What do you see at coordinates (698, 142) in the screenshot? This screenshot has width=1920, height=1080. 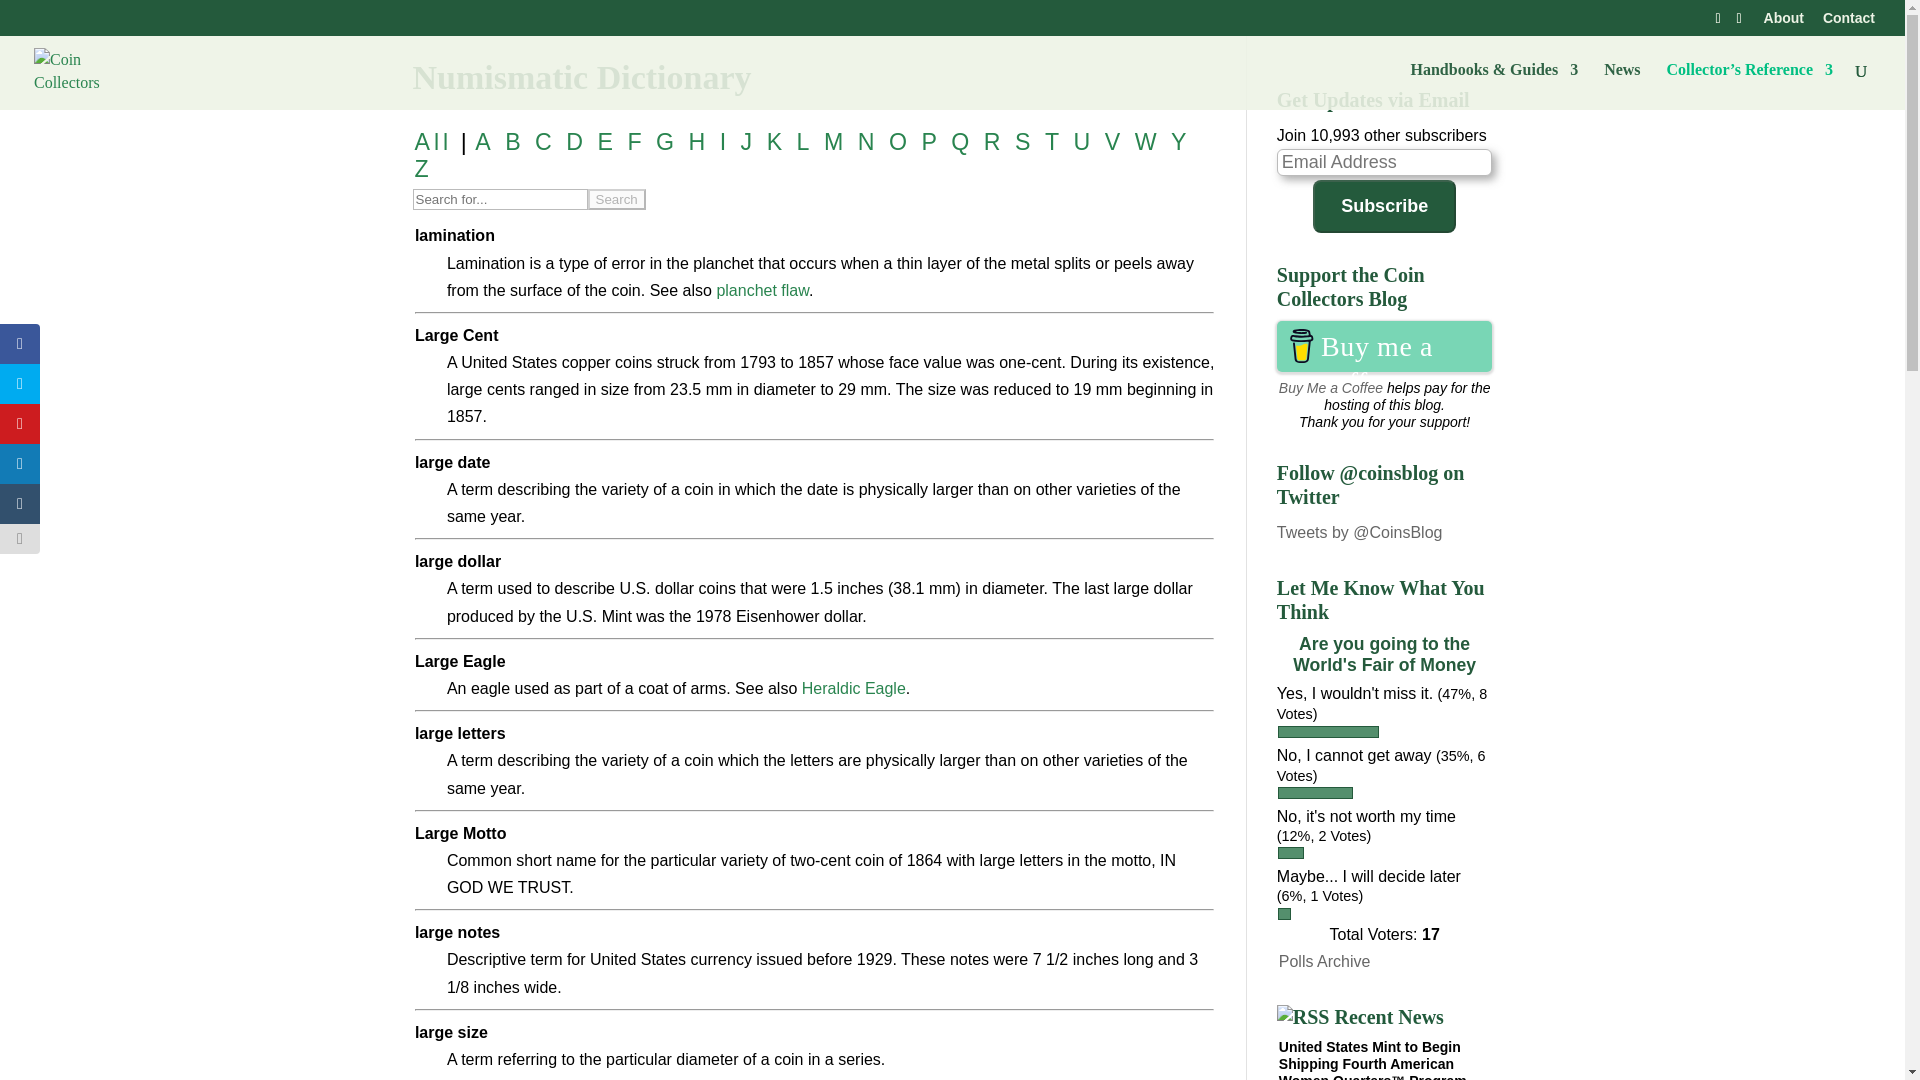 I see `H` at bounding box center [698, 142].